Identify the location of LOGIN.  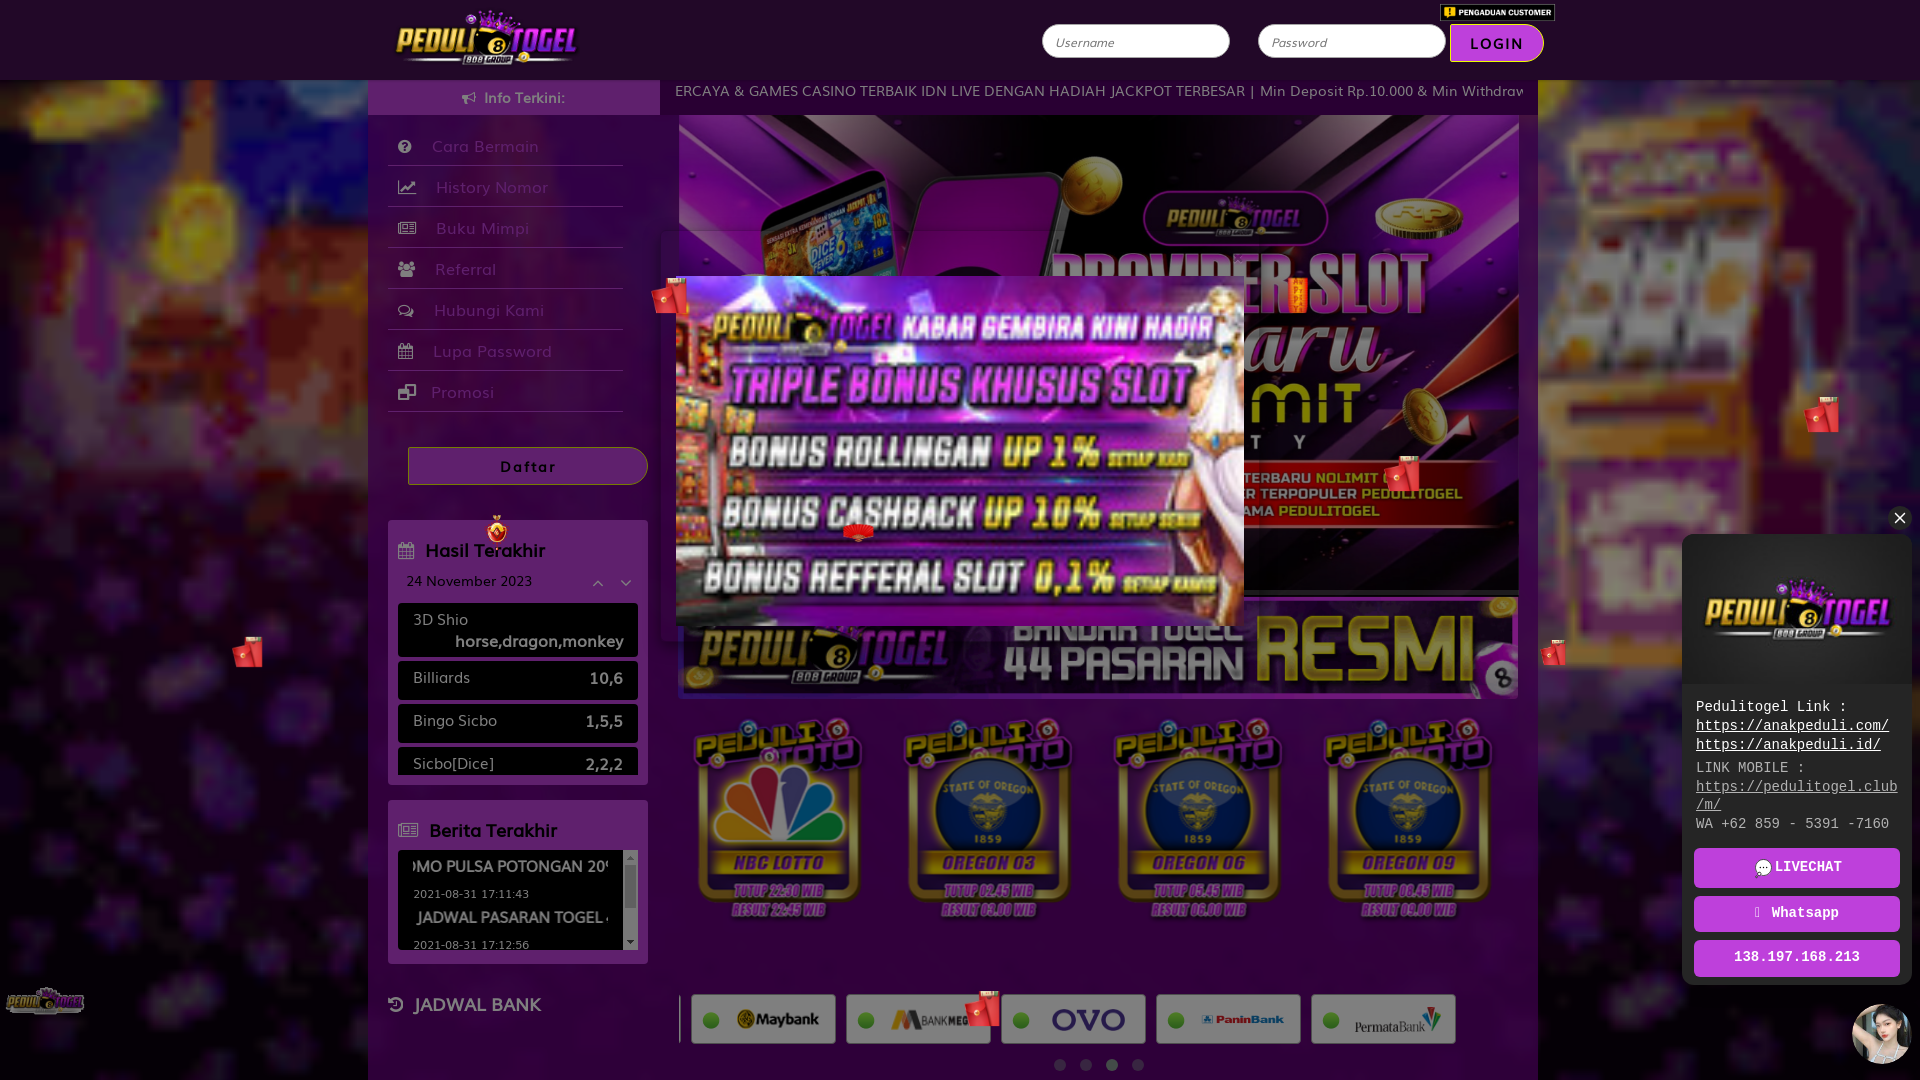
(1497, 43).